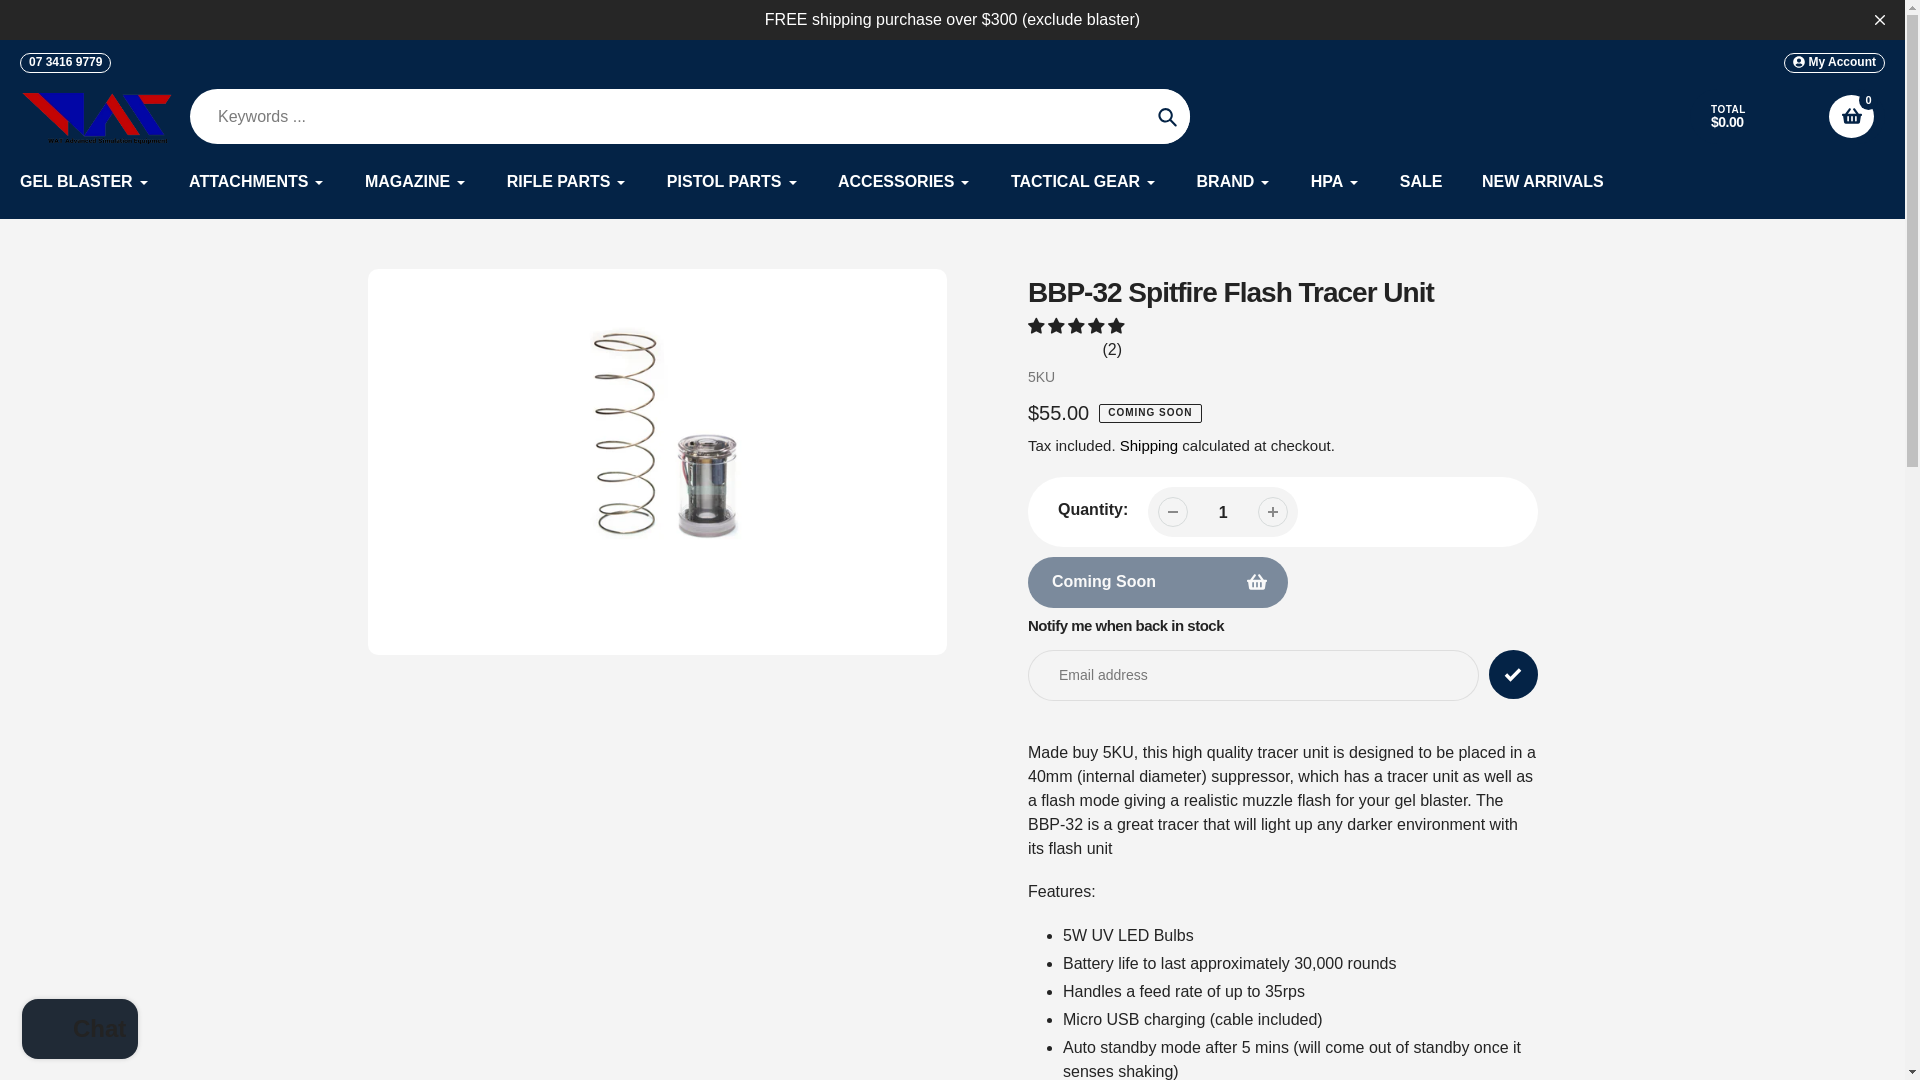  What do you see at coordinates (1851, 116) in the screenshot?
I see `0` at bounding box center [1851, 116].